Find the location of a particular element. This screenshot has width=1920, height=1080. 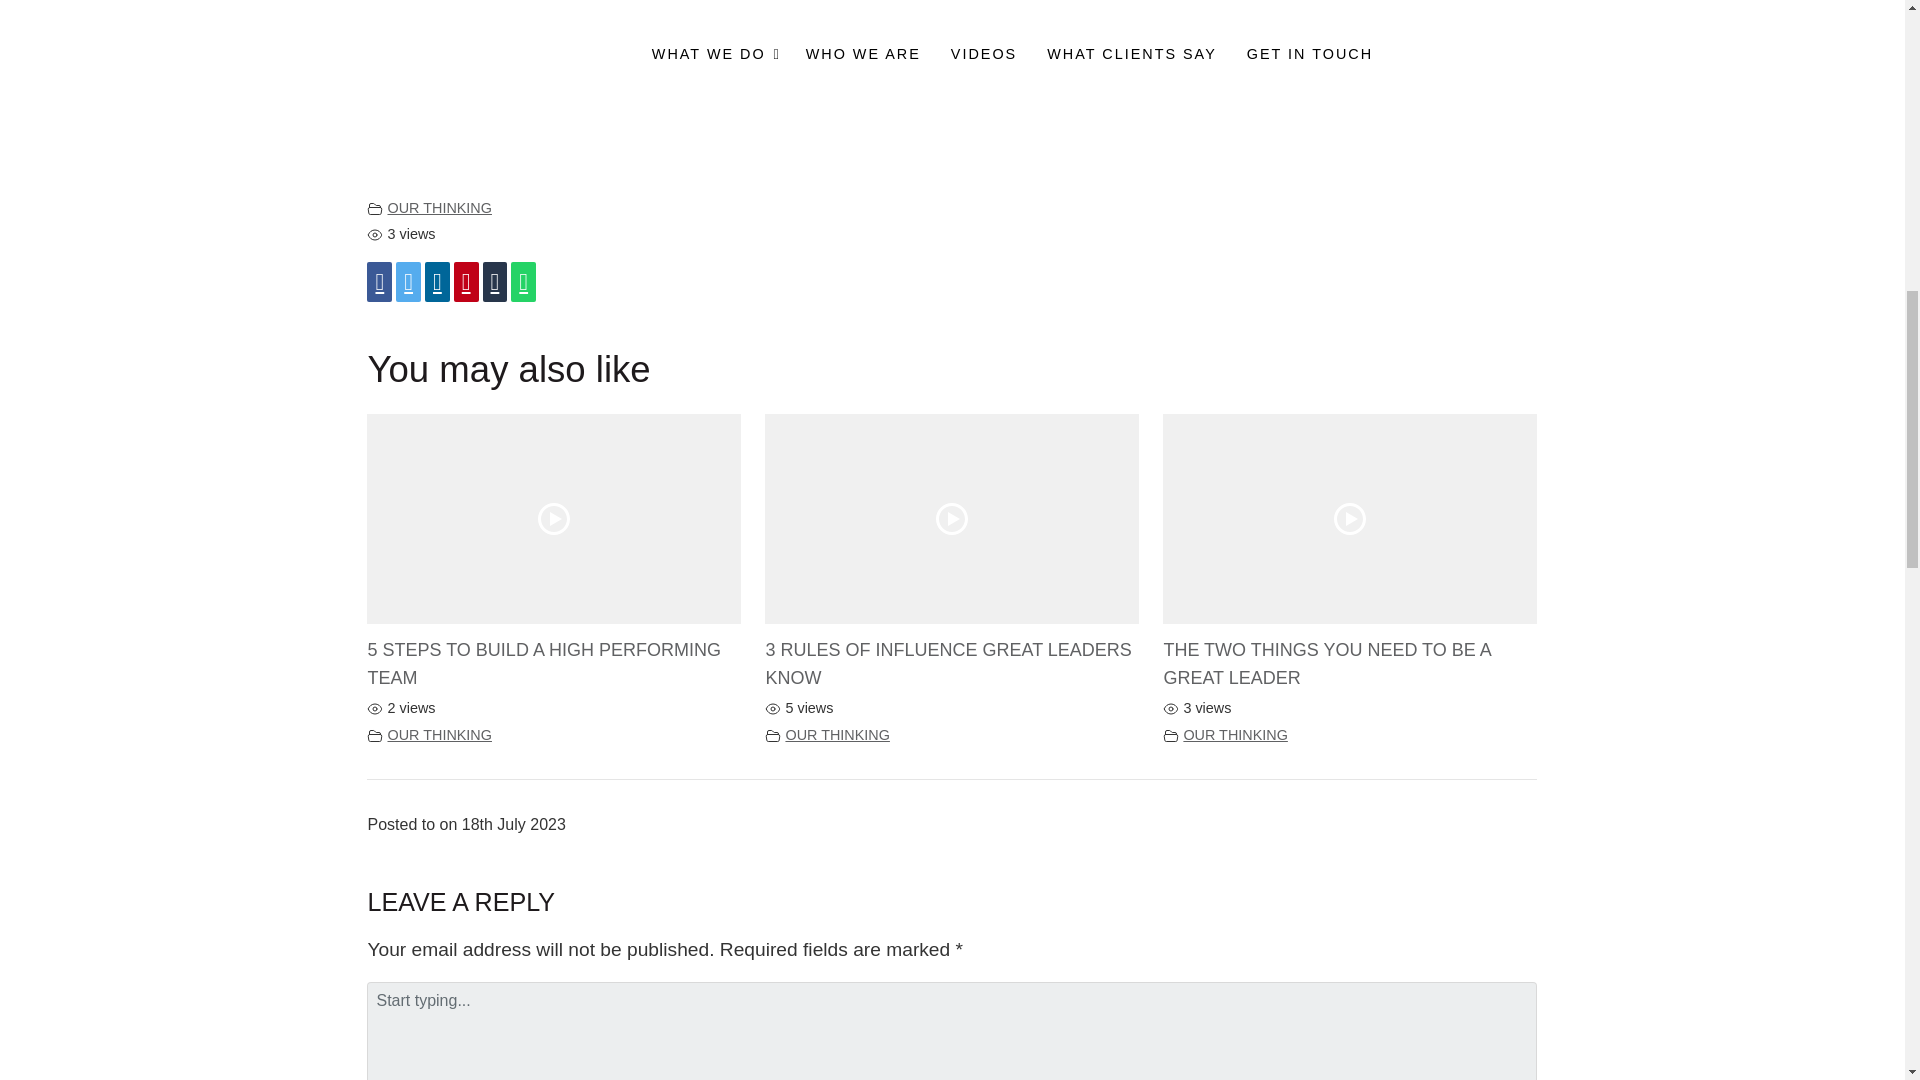

OUR THINKING is located at coordinates (1234, 734).